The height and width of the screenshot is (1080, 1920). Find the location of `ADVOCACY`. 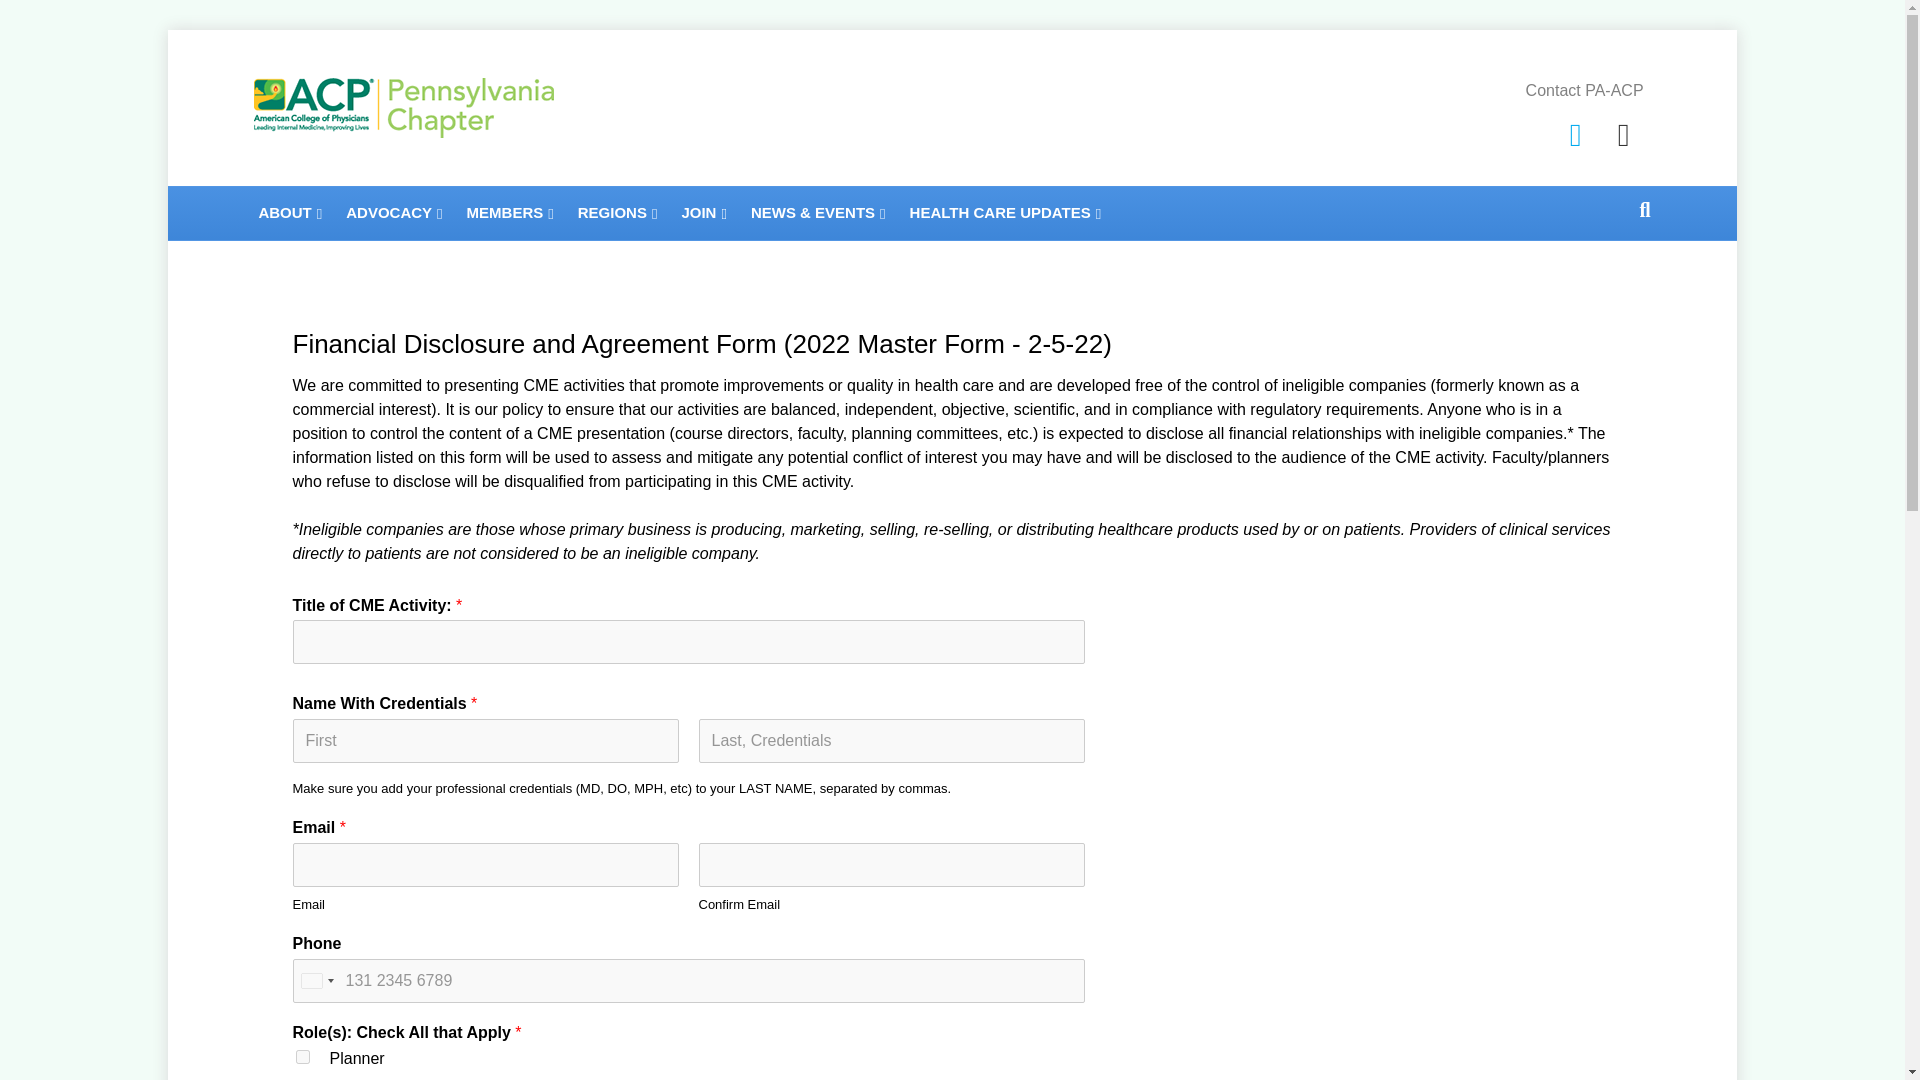

ADVOCACY is located at coordinates (394, 212).